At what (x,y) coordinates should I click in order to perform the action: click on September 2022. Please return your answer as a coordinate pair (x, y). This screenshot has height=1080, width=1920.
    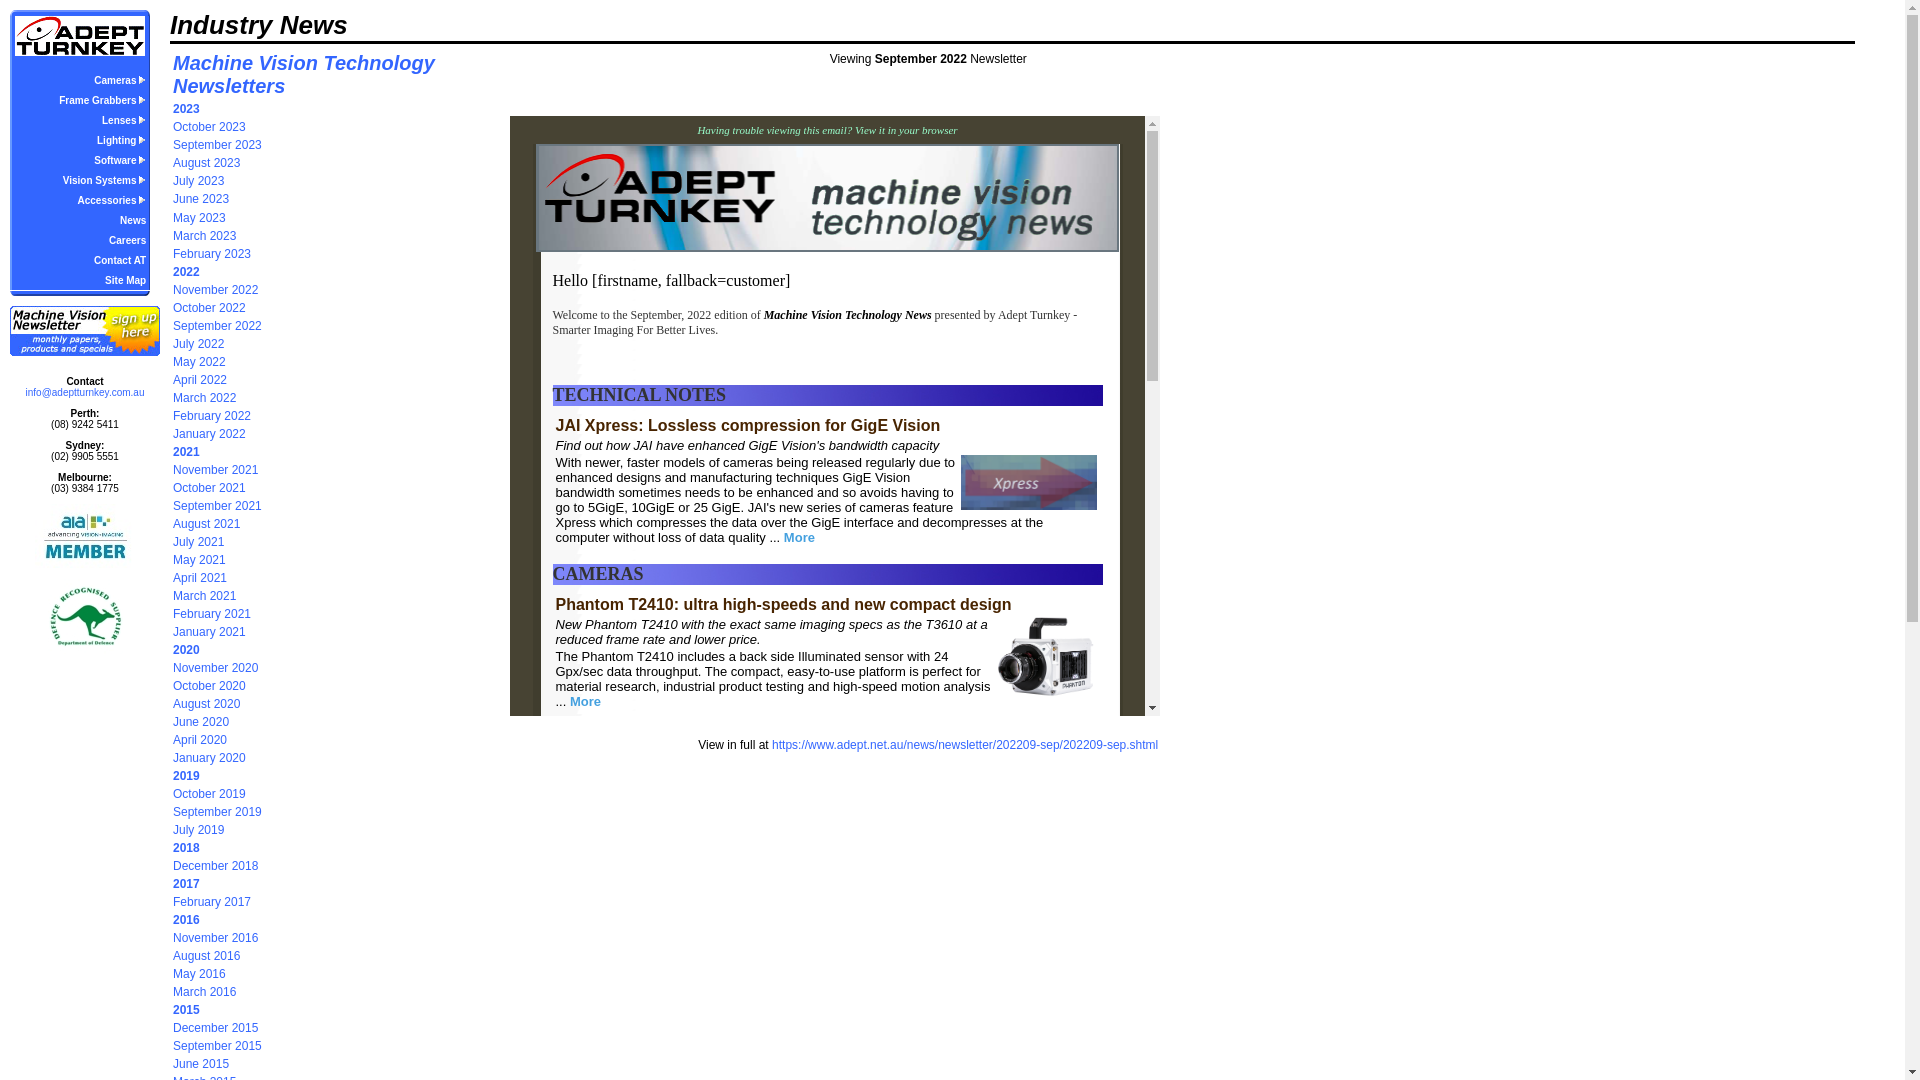
    Looking at the image, I should click on (218, 326).